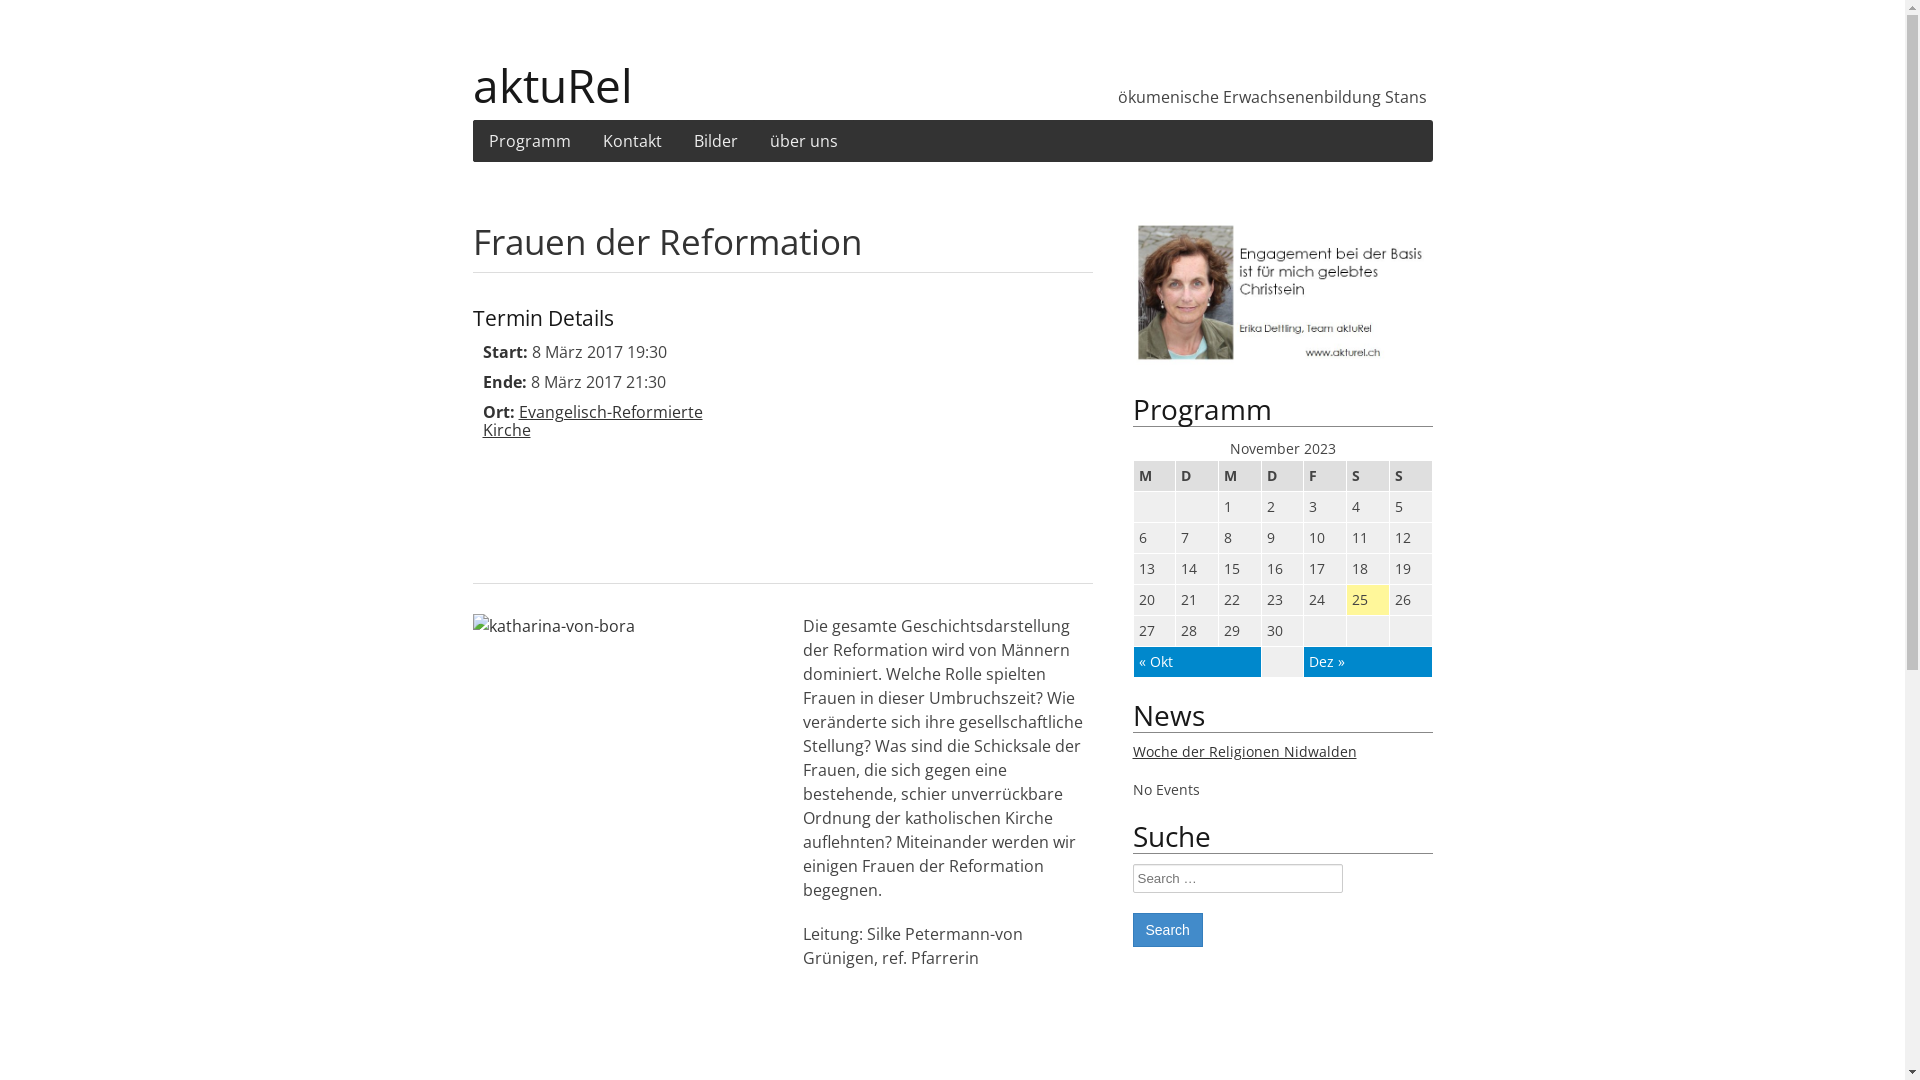  Describe the element at coordinates (632, 141) in the screenshot. I see `Kontakt` at that location.